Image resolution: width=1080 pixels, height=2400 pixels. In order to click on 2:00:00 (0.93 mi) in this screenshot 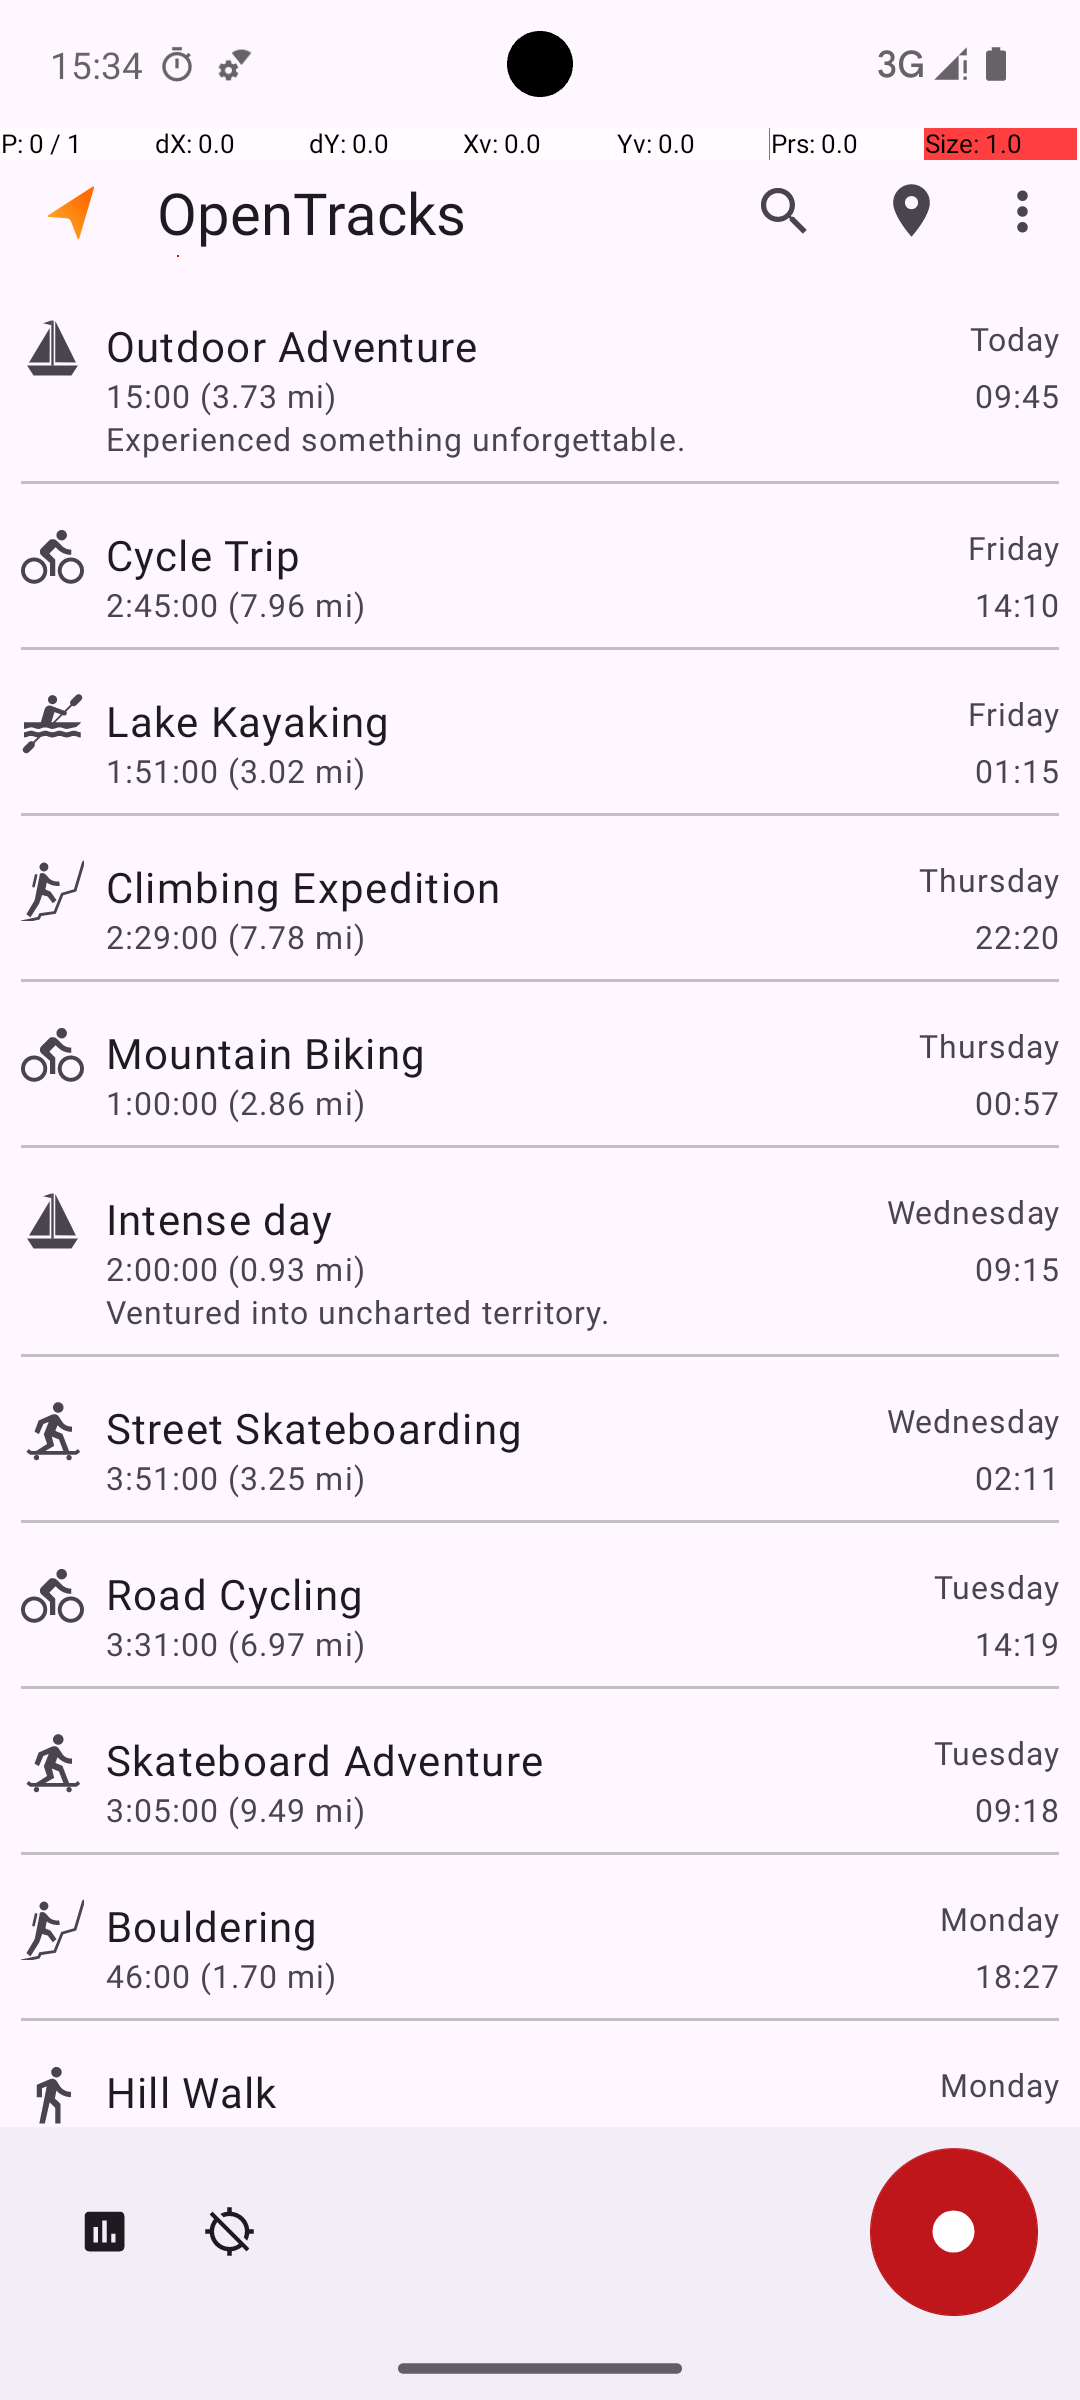, I will do `click(236, 1268)`.